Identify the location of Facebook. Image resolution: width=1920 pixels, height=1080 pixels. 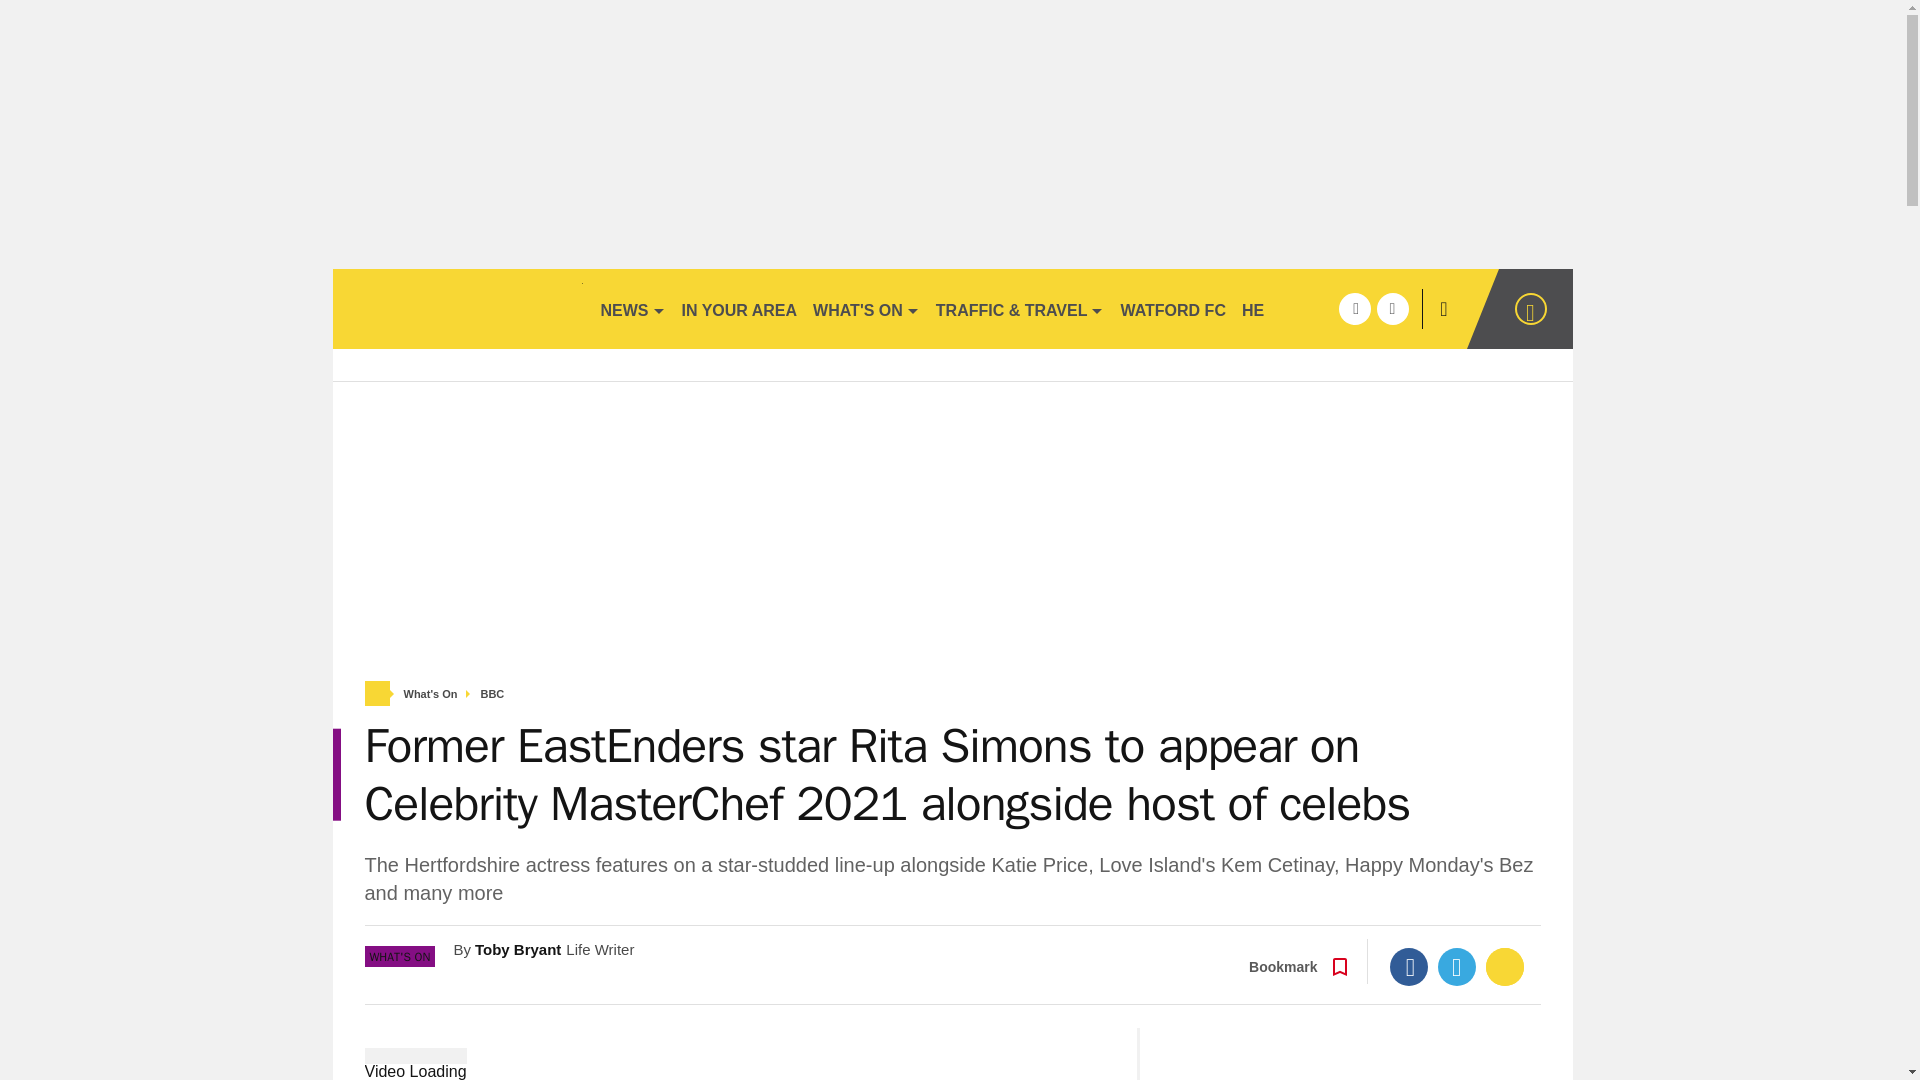
(1409, 967).